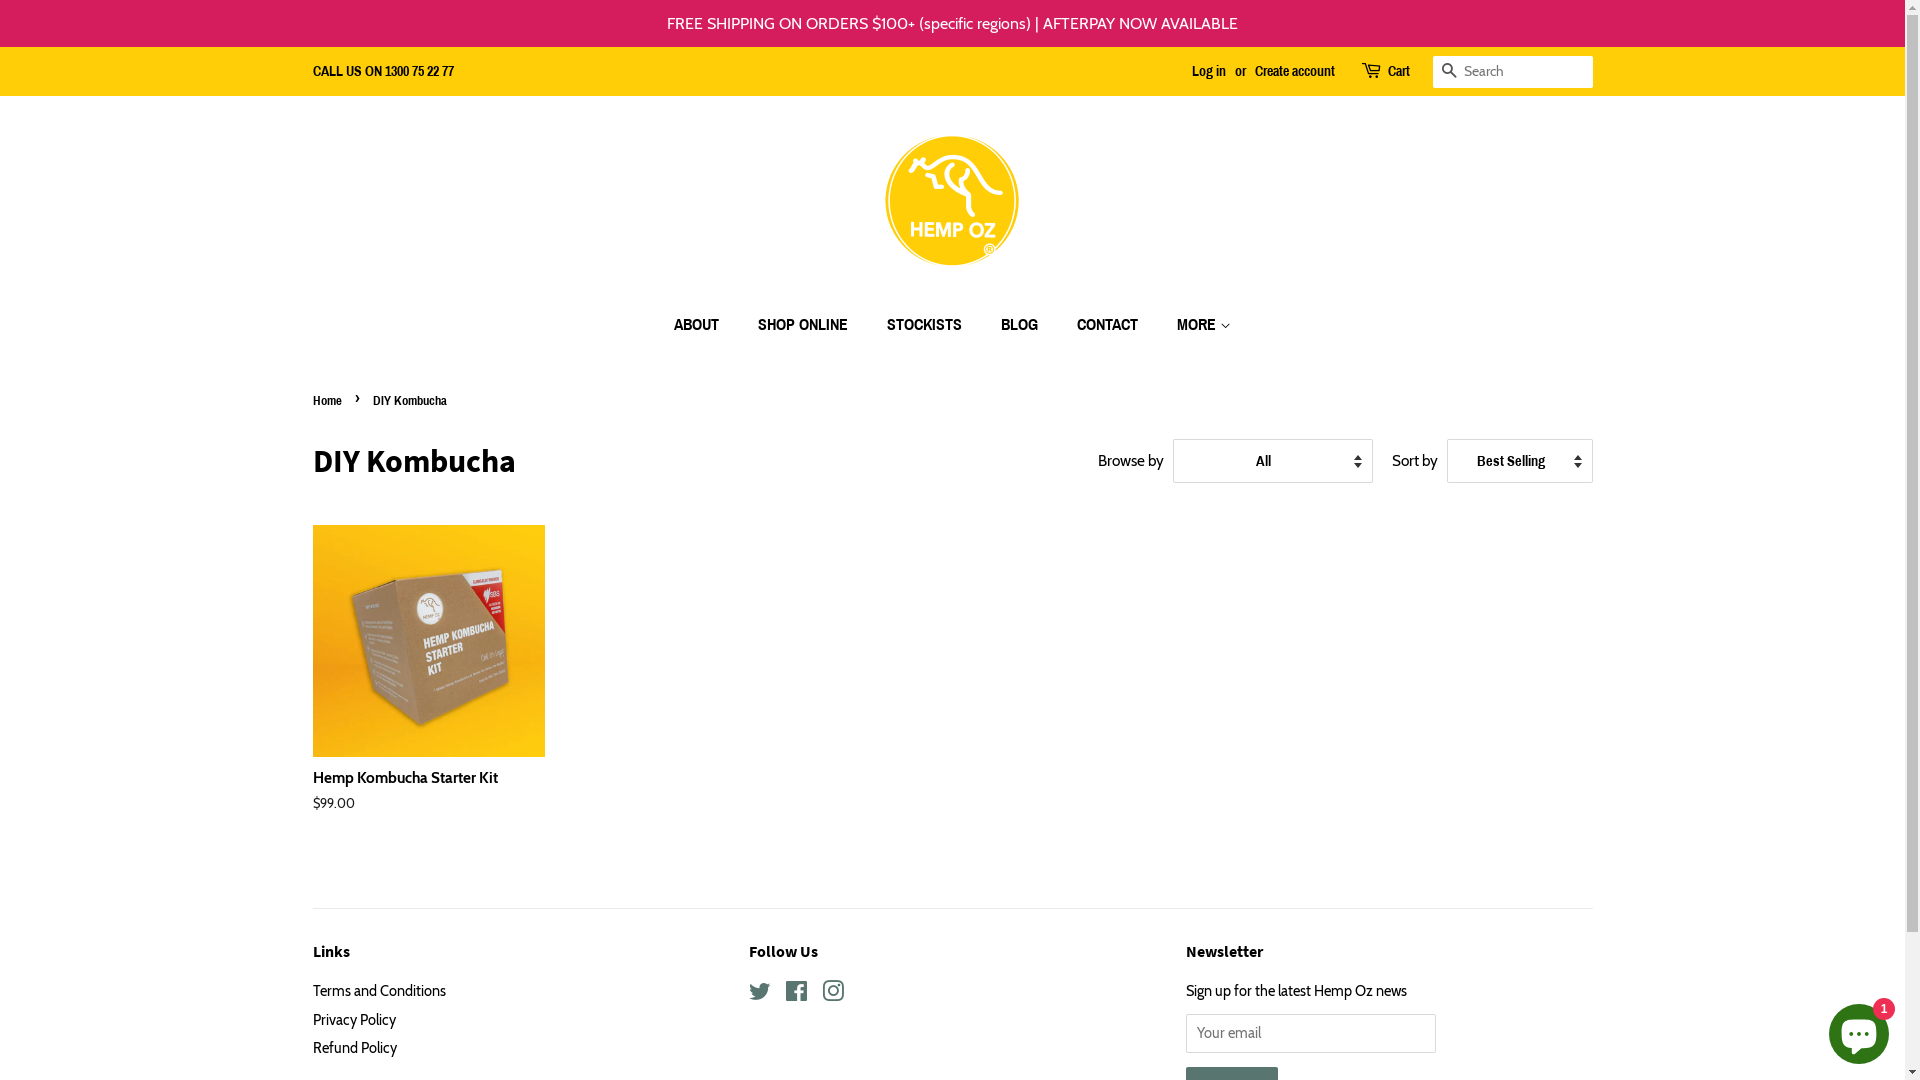 The height and width of the screenshot is (1080, 1920). Describe the element at coordinates (927, 324) in the screenshot. I see `STOCKISTS` at that location.